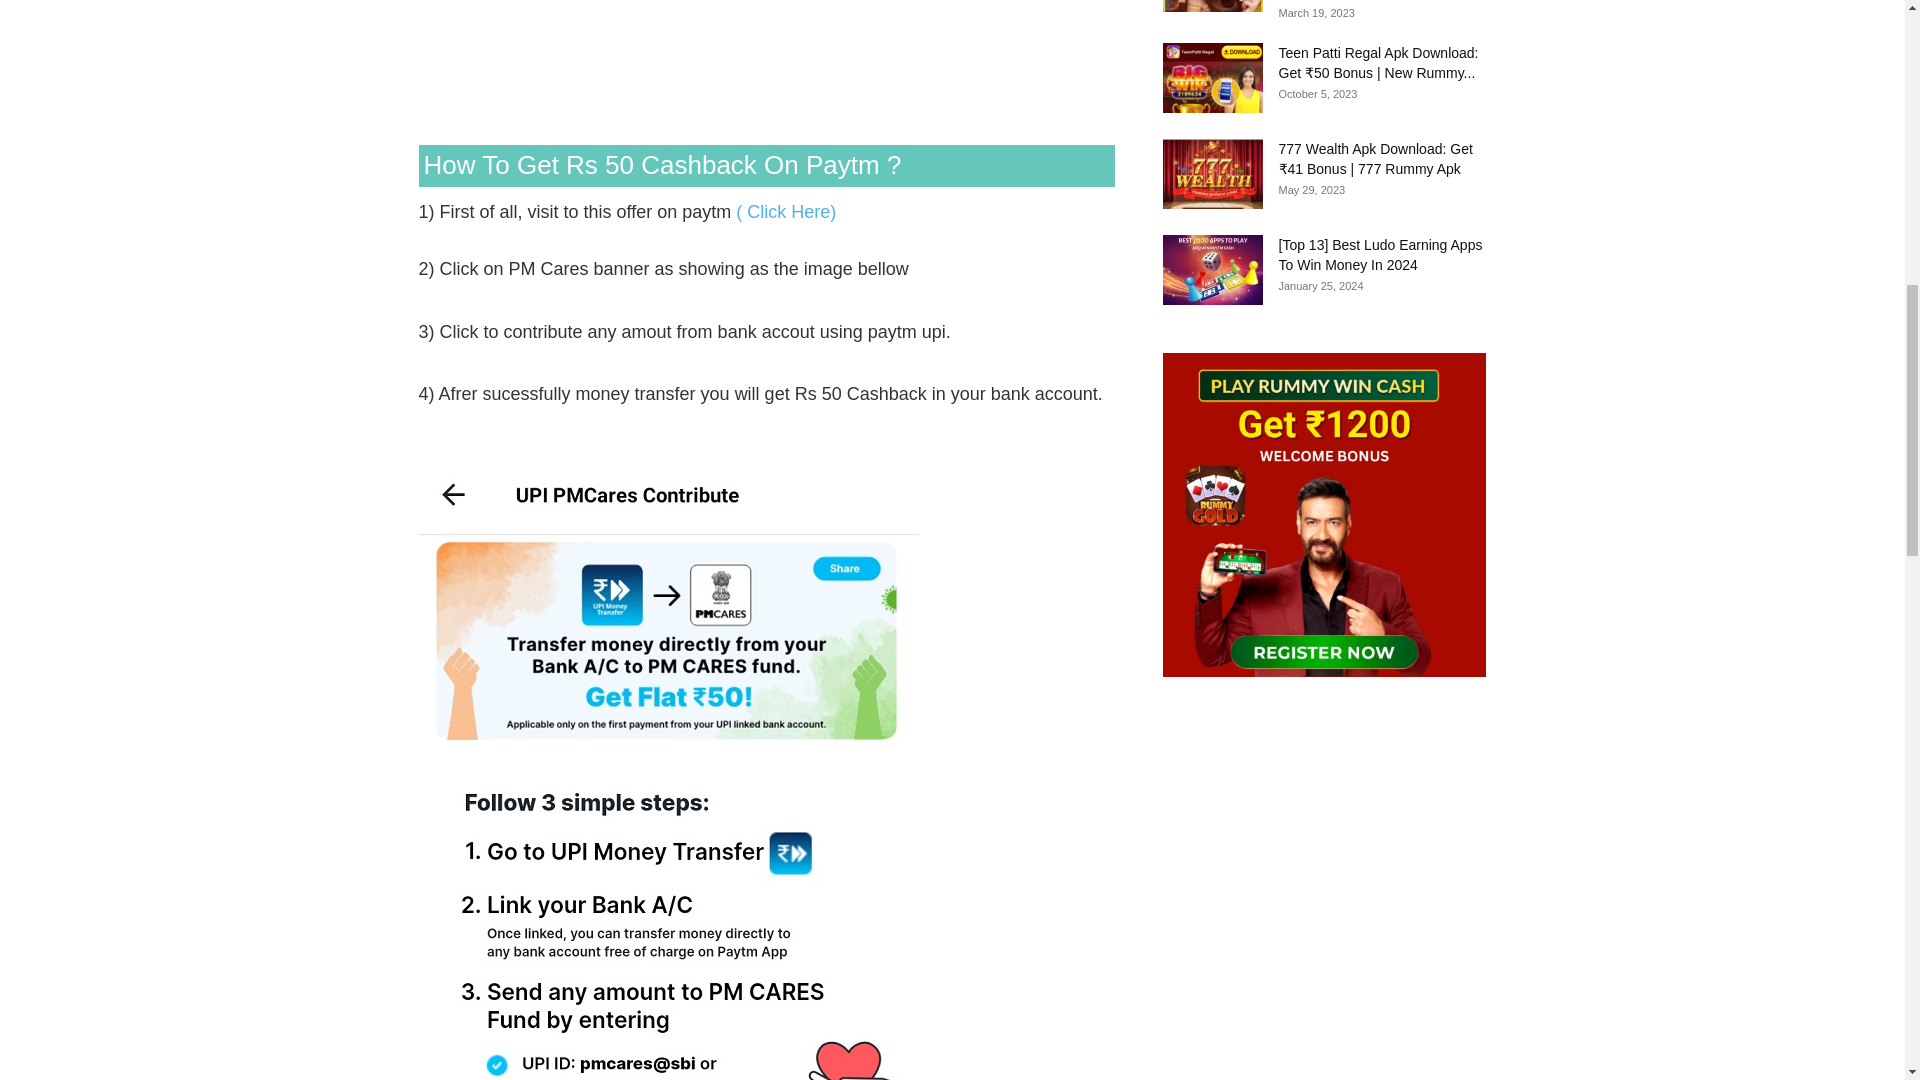 This screenshot has height=1080, width=1920. Describe the element at coordinates (766, 68) in the screenshot. I see `Advertisement` at that location.